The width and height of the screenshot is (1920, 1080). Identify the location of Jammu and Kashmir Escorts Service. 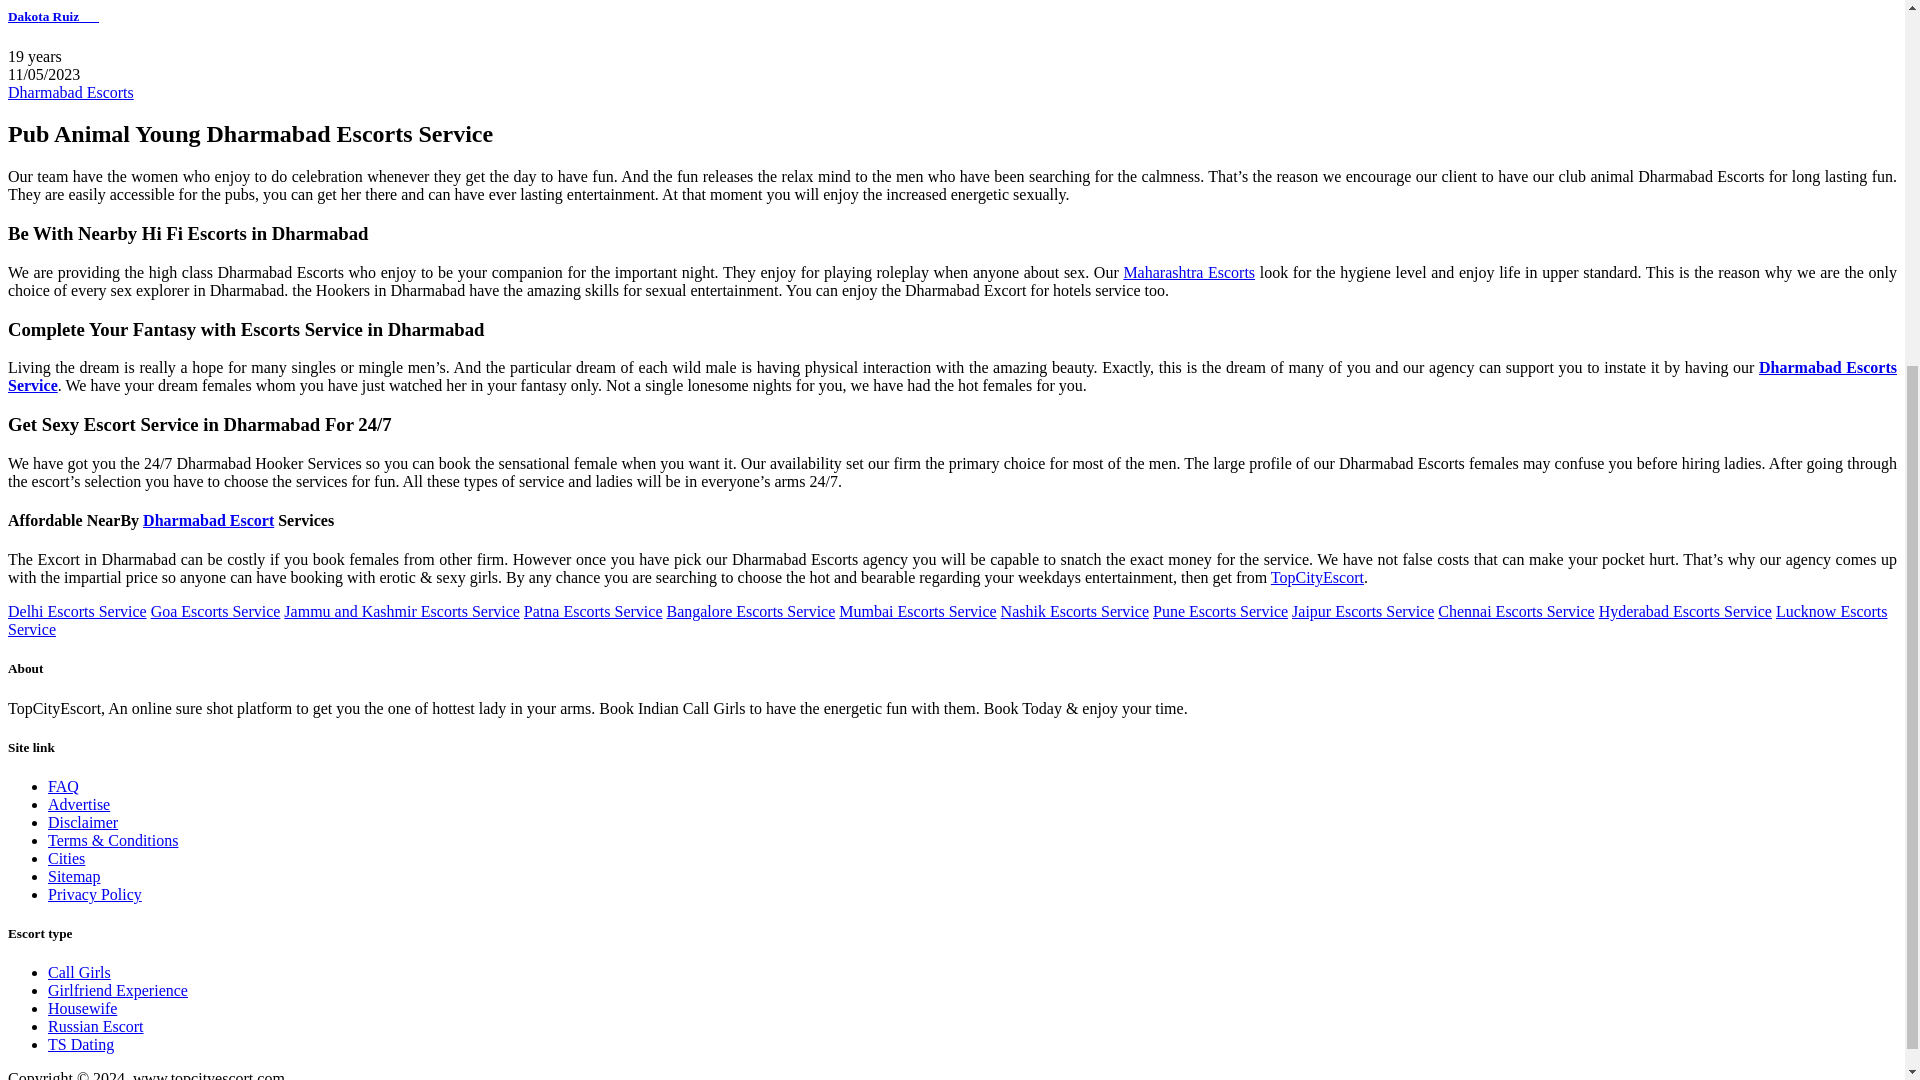
(402, 610).